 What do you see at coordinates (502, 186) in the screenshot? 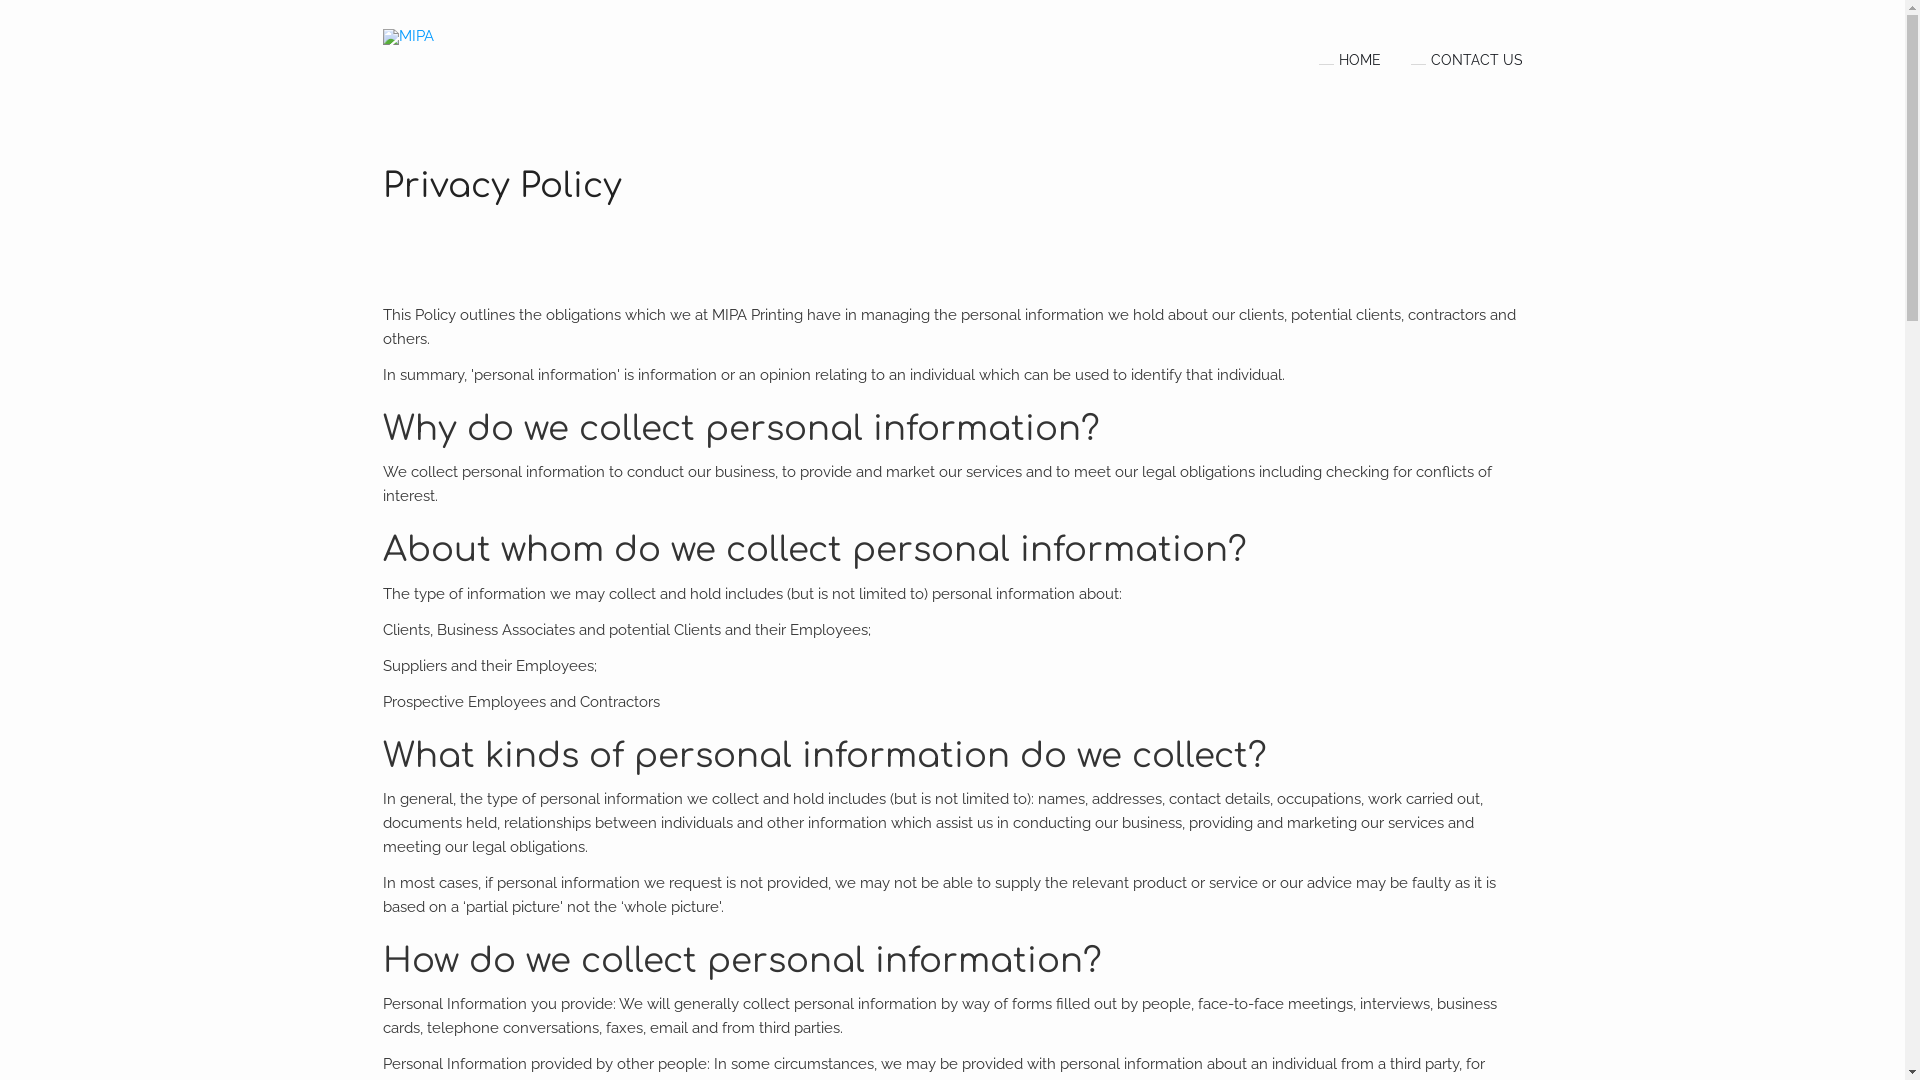
I see `Privacy Policy` at bounding box center [502, 186].